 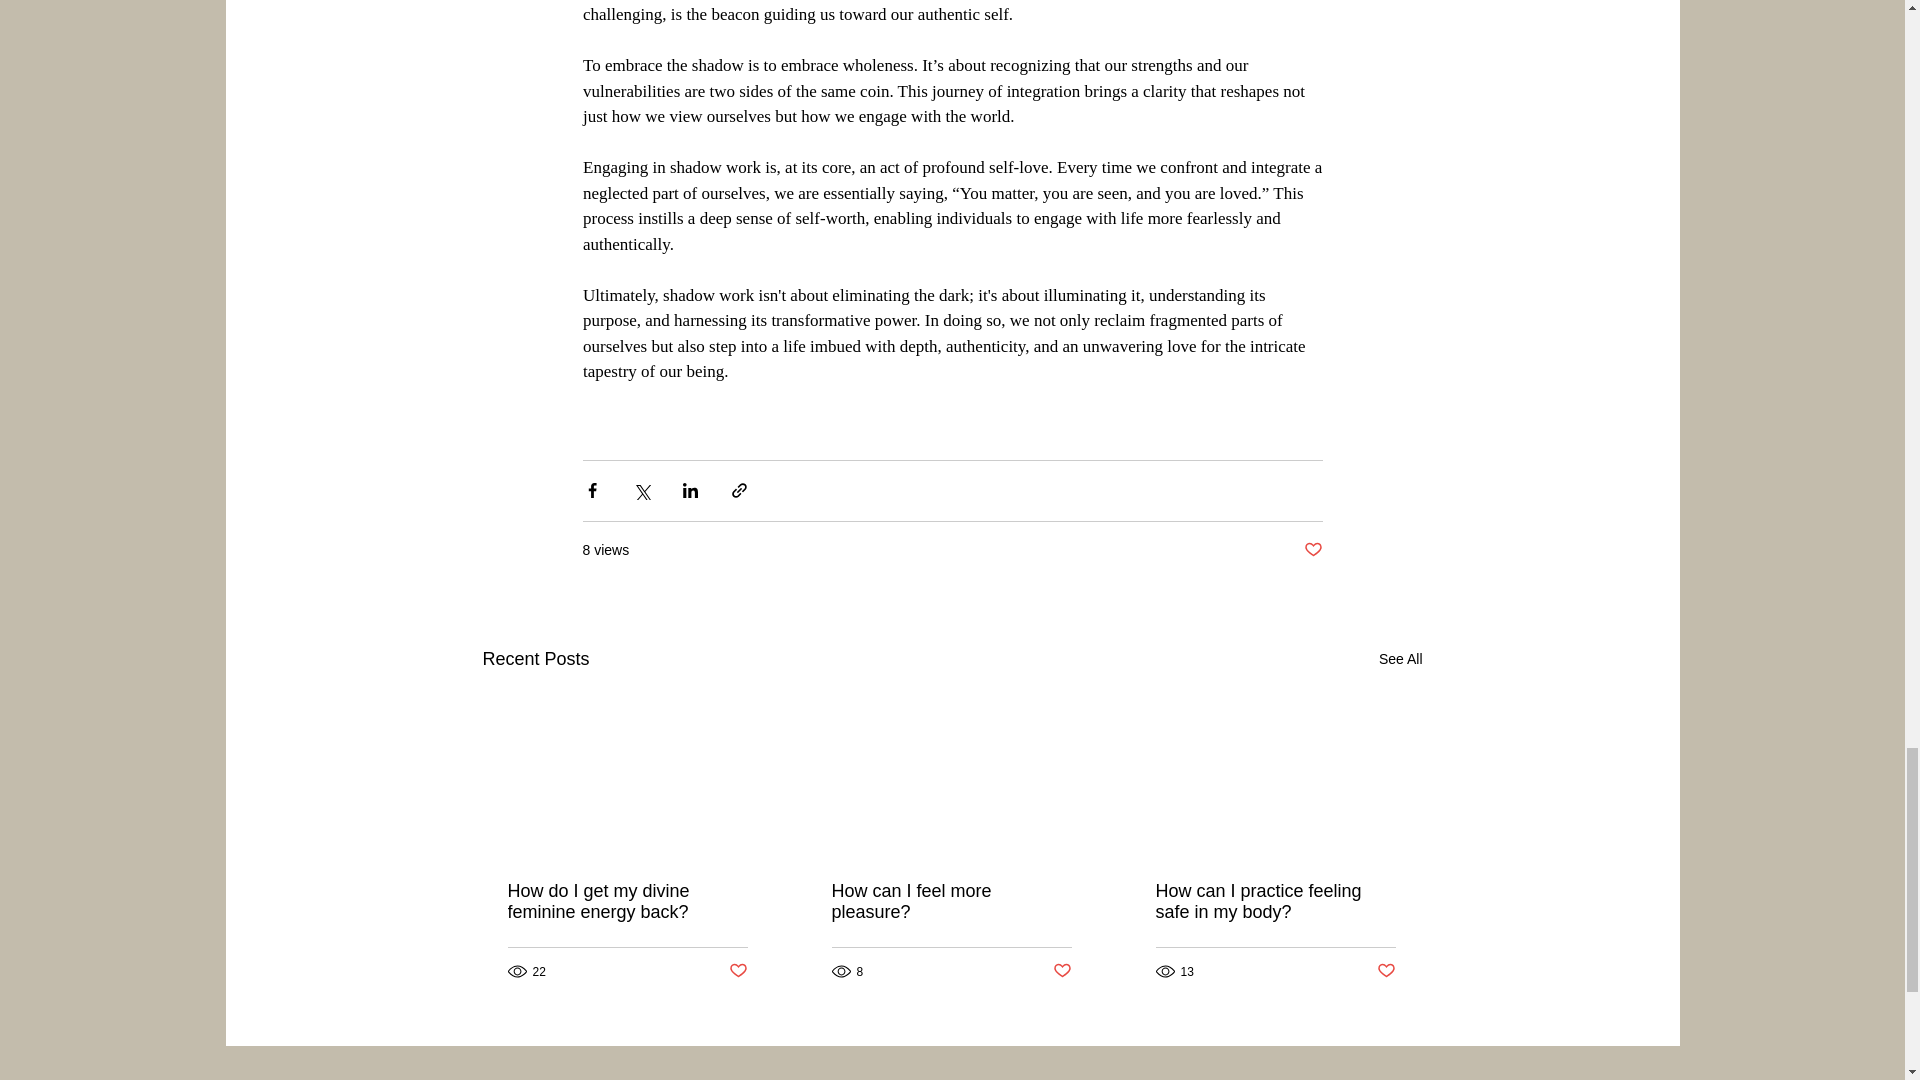 What do you see at coordinates (951, 902) in the screenshot?
I see `How can I feel more pleasure?` at bounding box center [951, 902].